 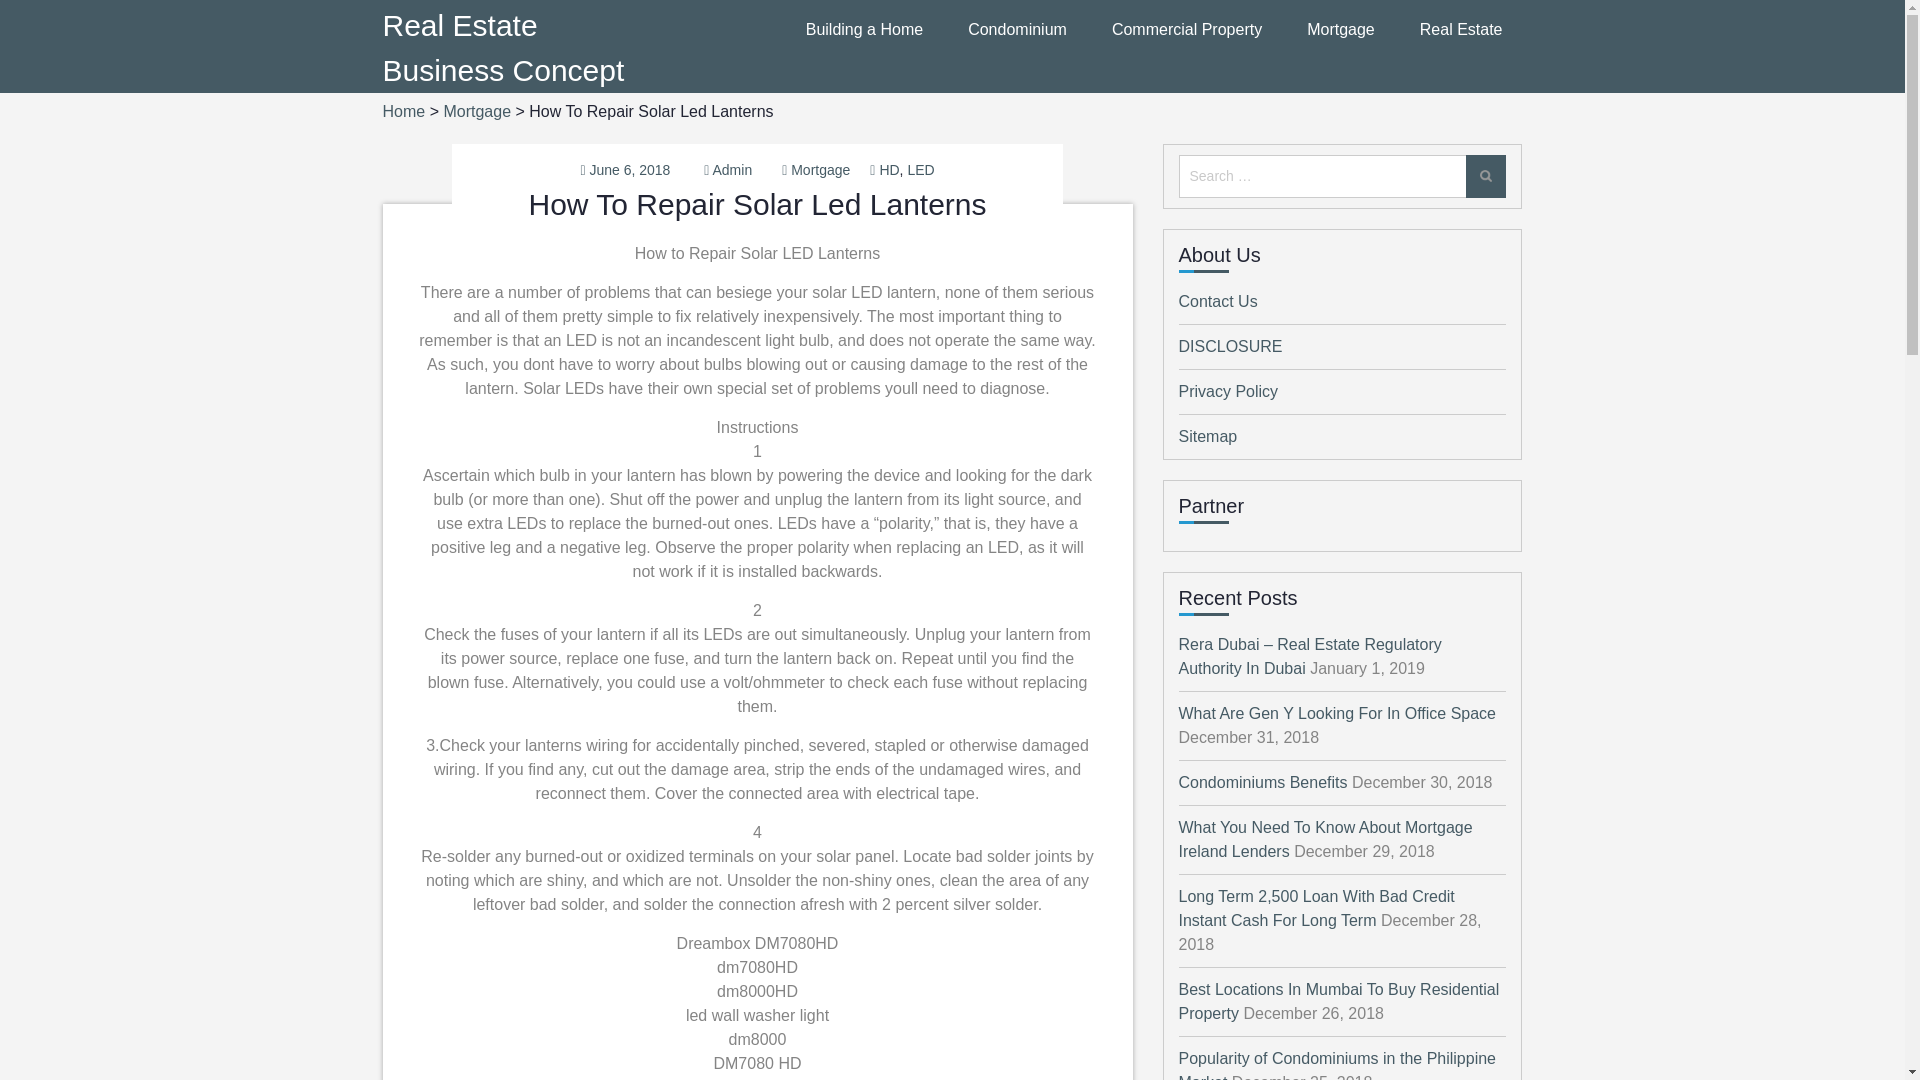 What do you see at coordinates (888, 170) in the screenshot?
I see `HD` at bounding box center [888, 170].